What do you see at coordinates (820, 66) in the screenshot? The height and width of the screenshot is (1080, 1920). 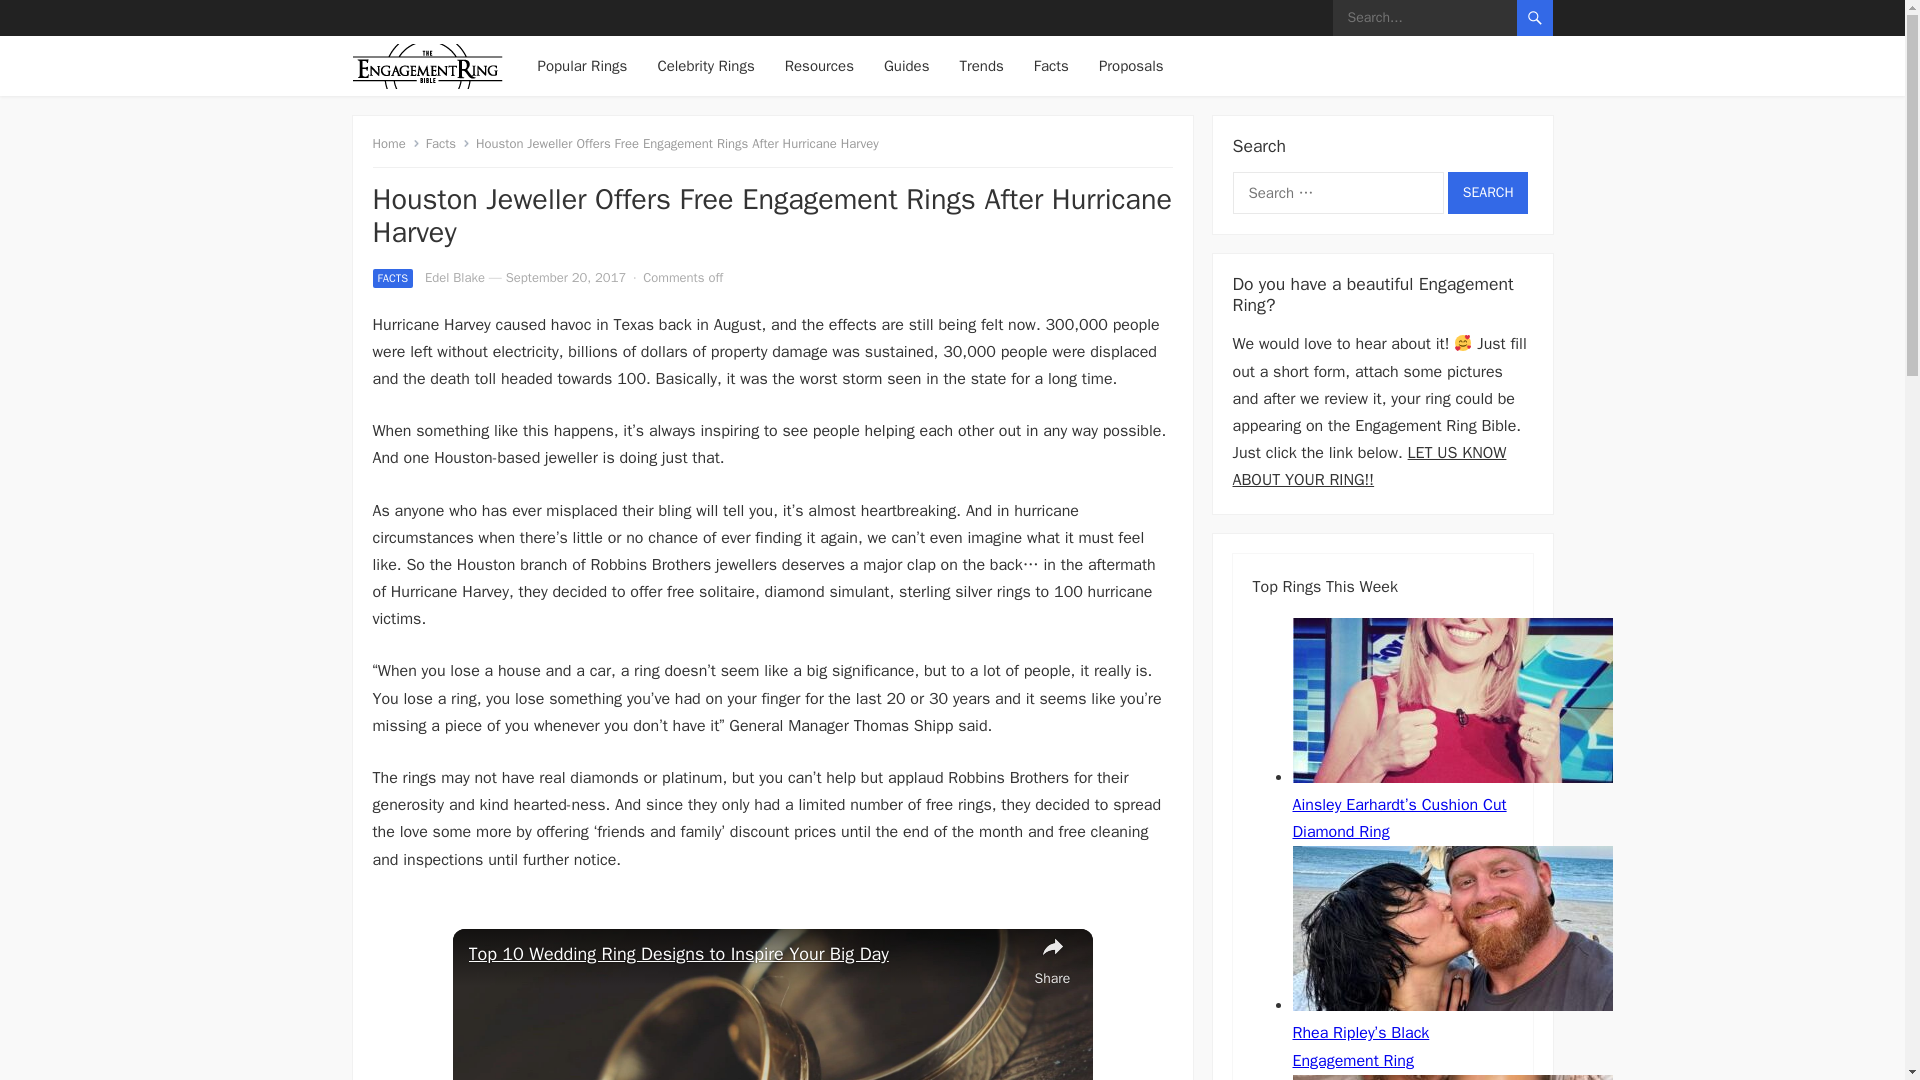 I see `Resources` at bounding box center [820, 66].